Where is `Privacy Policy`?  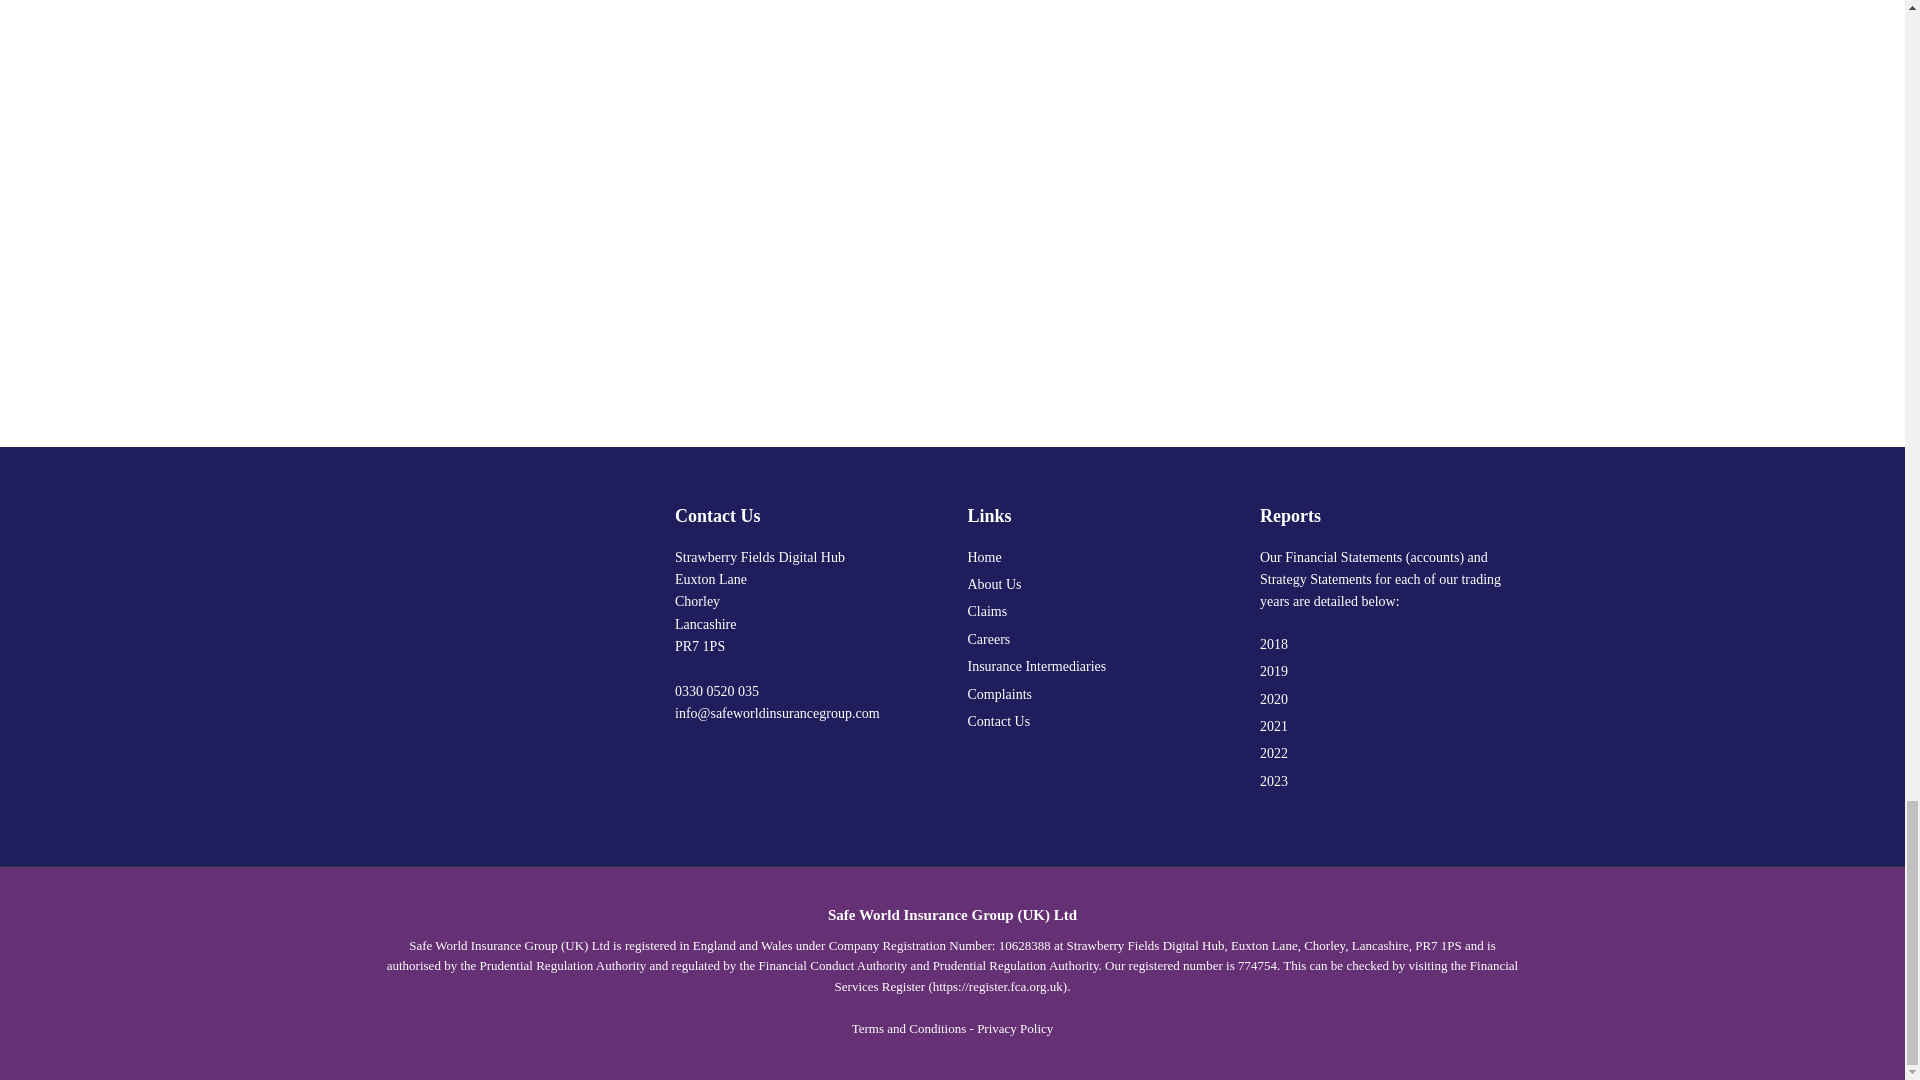
Privacy Policy is located at coordinates (1014, 1028).